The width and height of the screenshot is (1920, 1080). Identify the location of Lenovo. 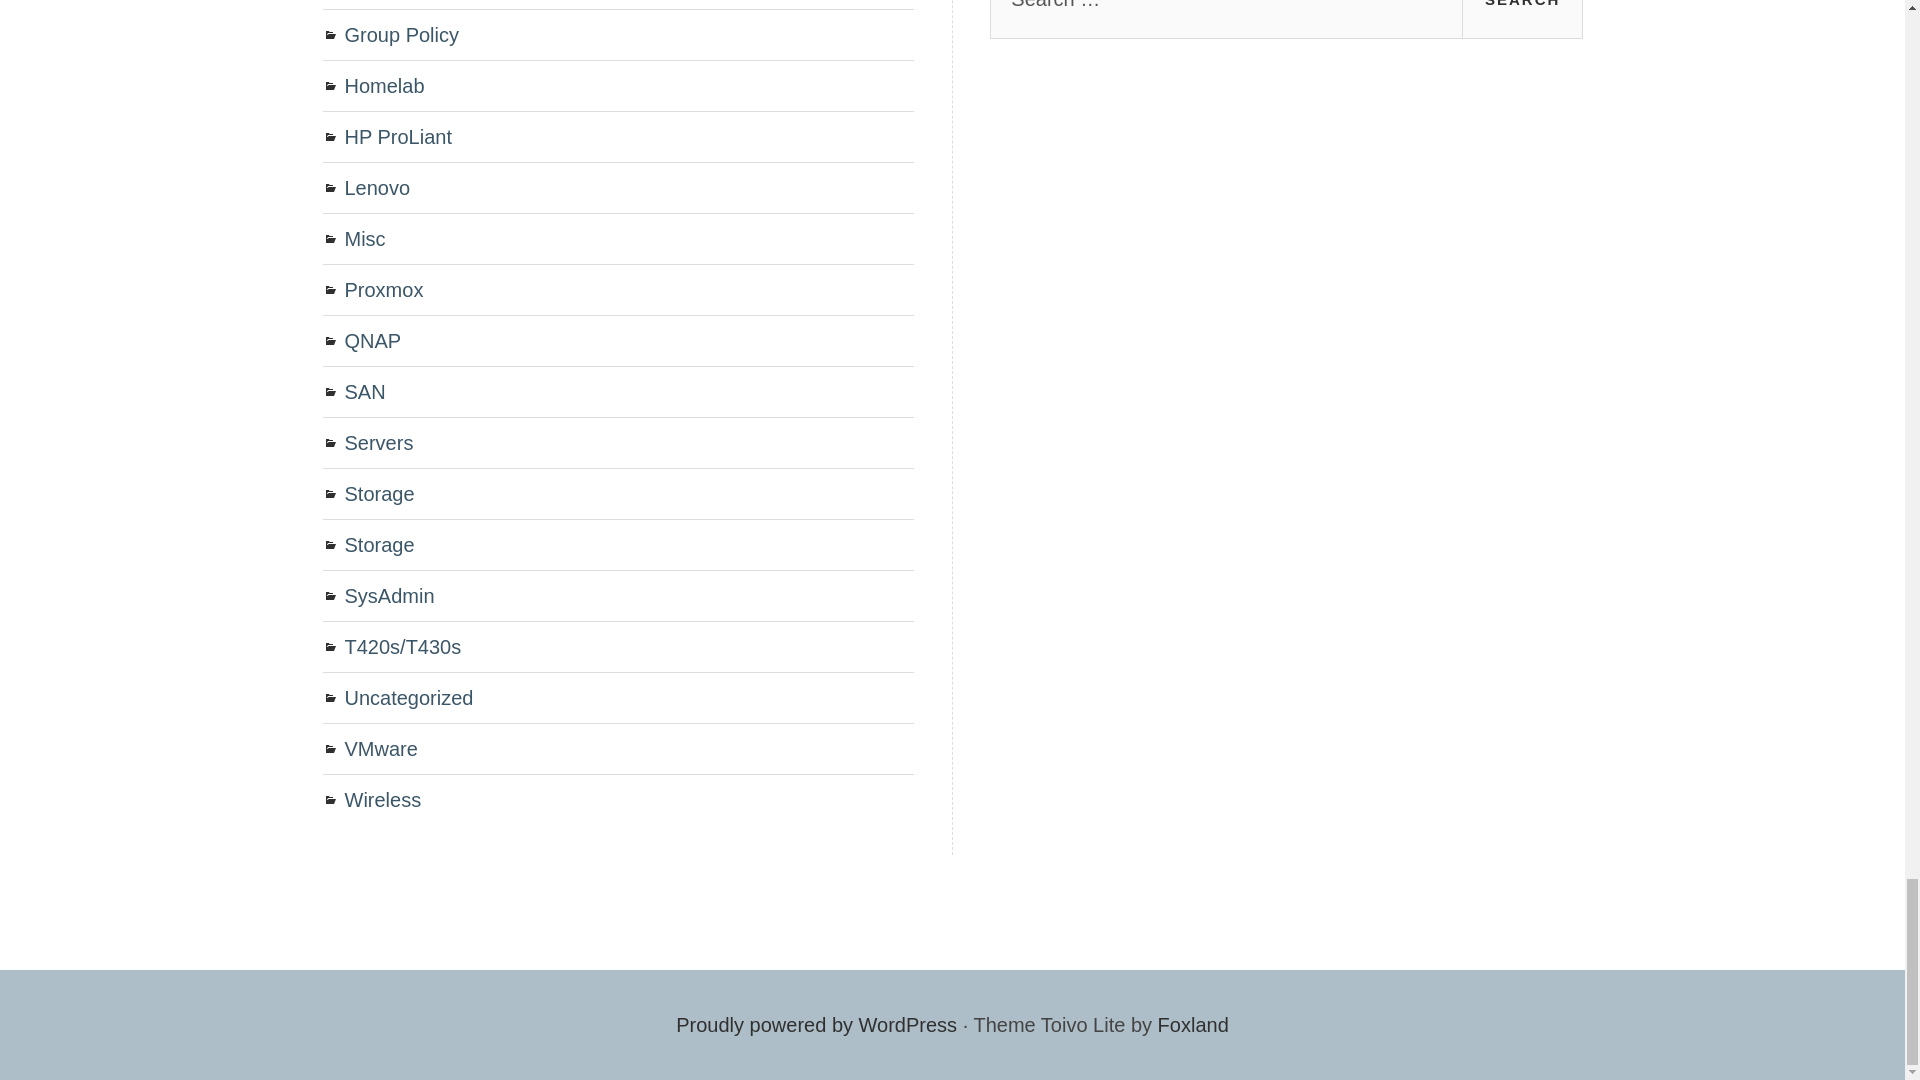
(376, 188).